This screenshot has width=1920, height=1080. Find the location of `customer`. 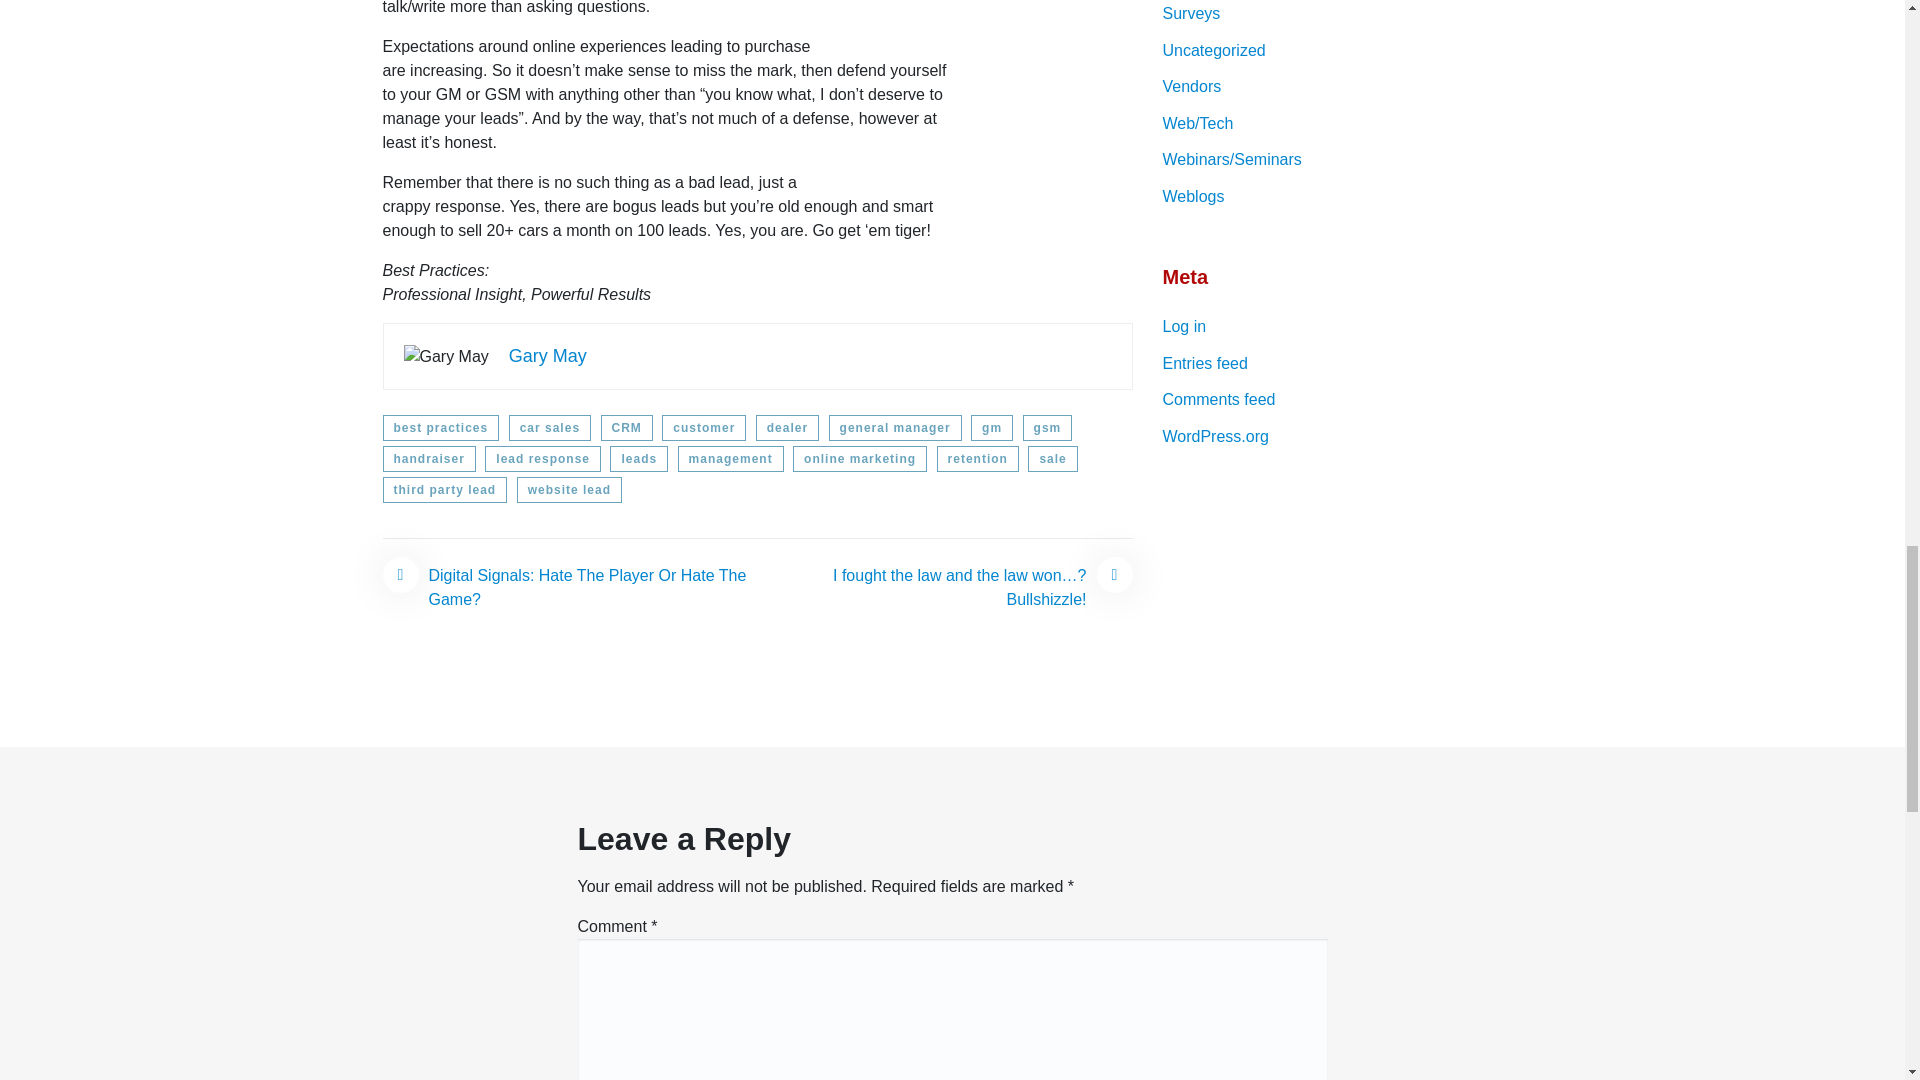

customer is located at coordinates (704, 427).